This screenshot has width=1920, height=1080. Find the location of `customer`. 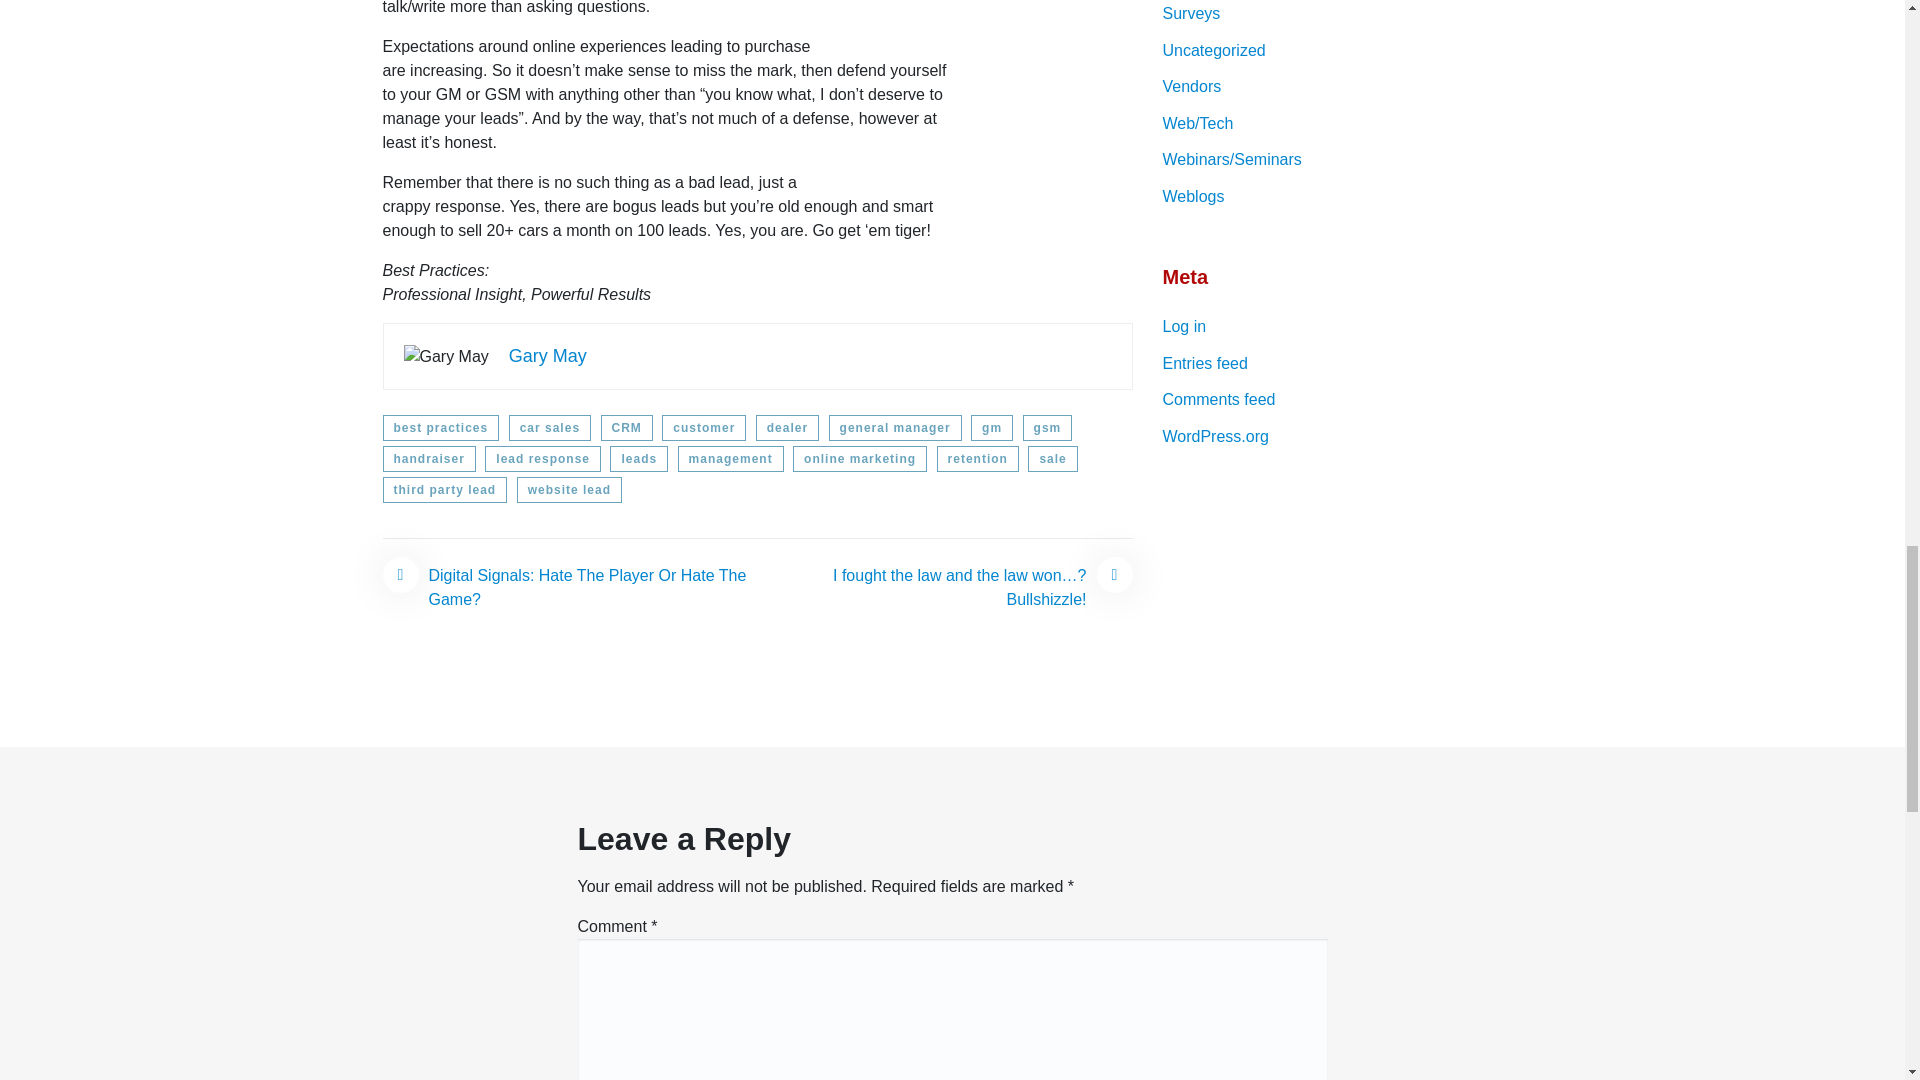

customer is located at coordinates (704, 427).